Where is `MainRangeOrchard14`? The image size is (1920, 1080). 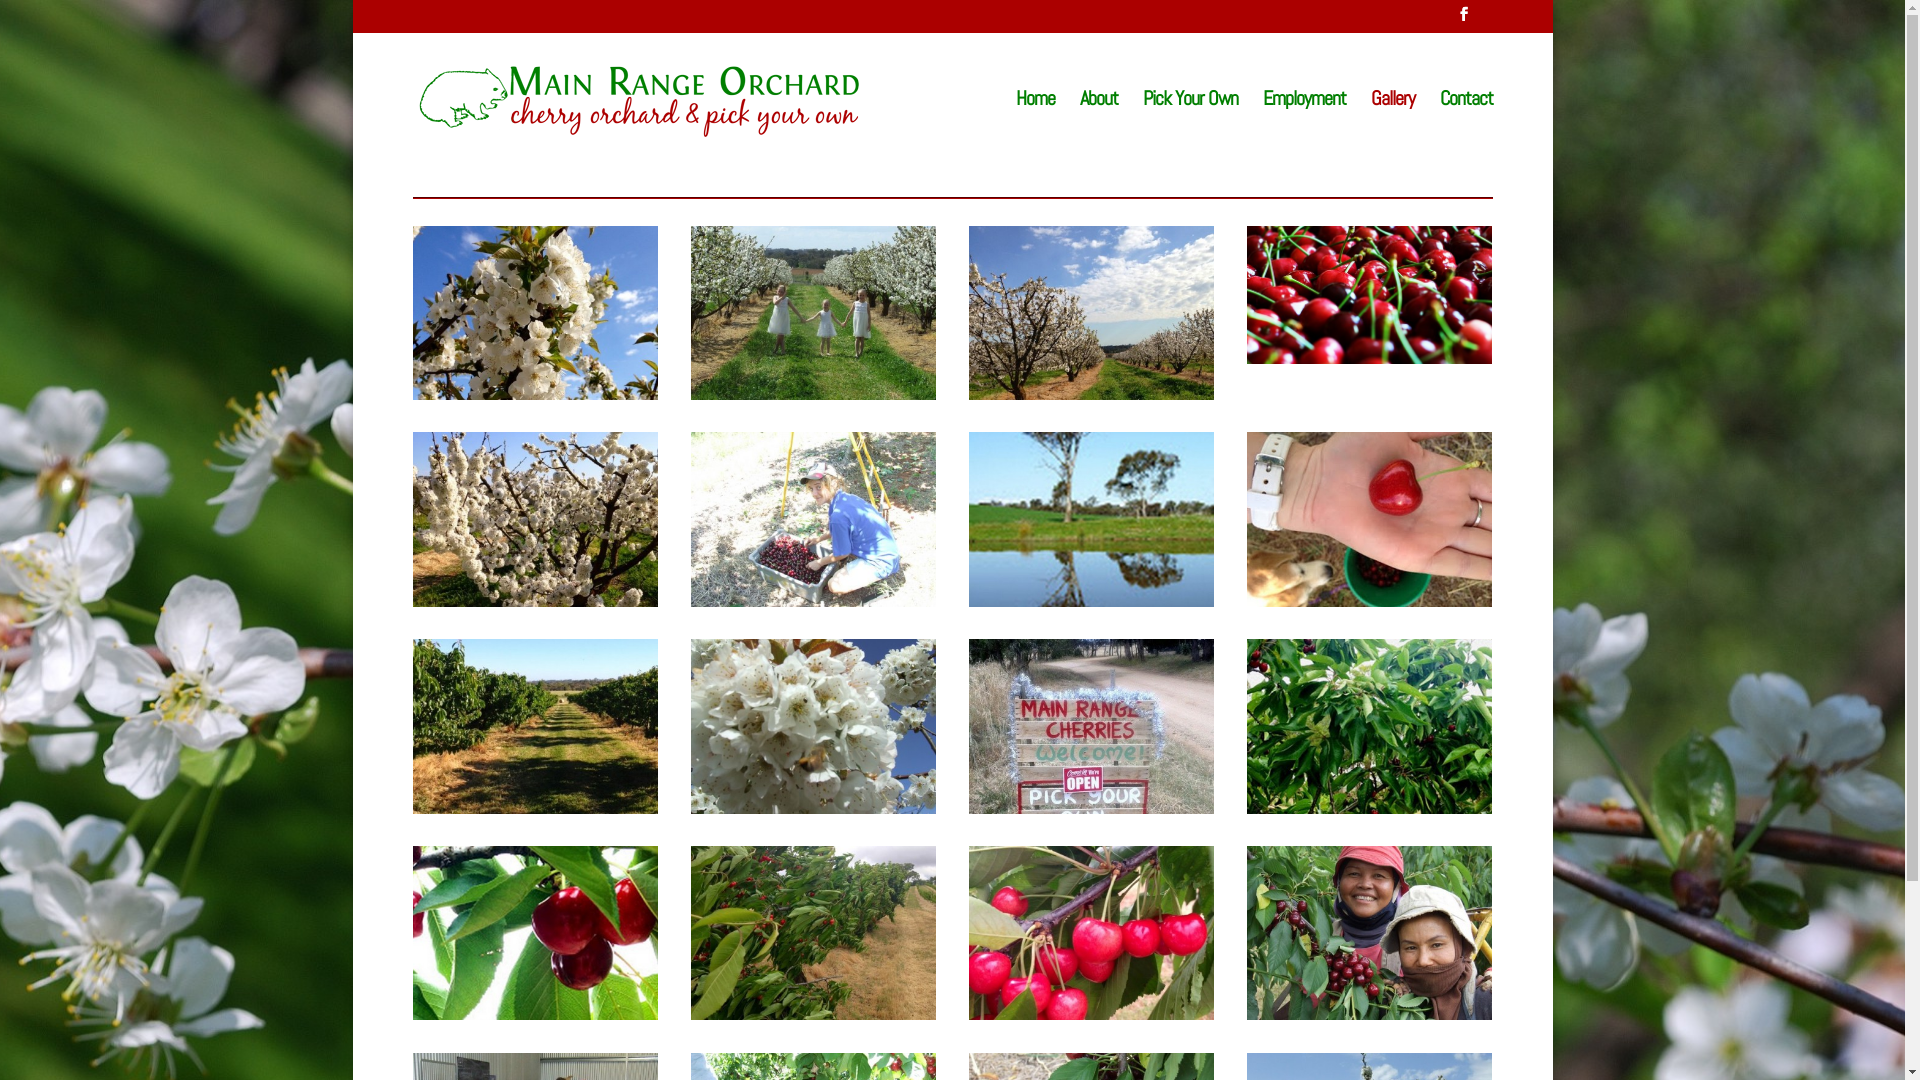 MainRangeOrchard14 is located at coordinates (1370, 602).